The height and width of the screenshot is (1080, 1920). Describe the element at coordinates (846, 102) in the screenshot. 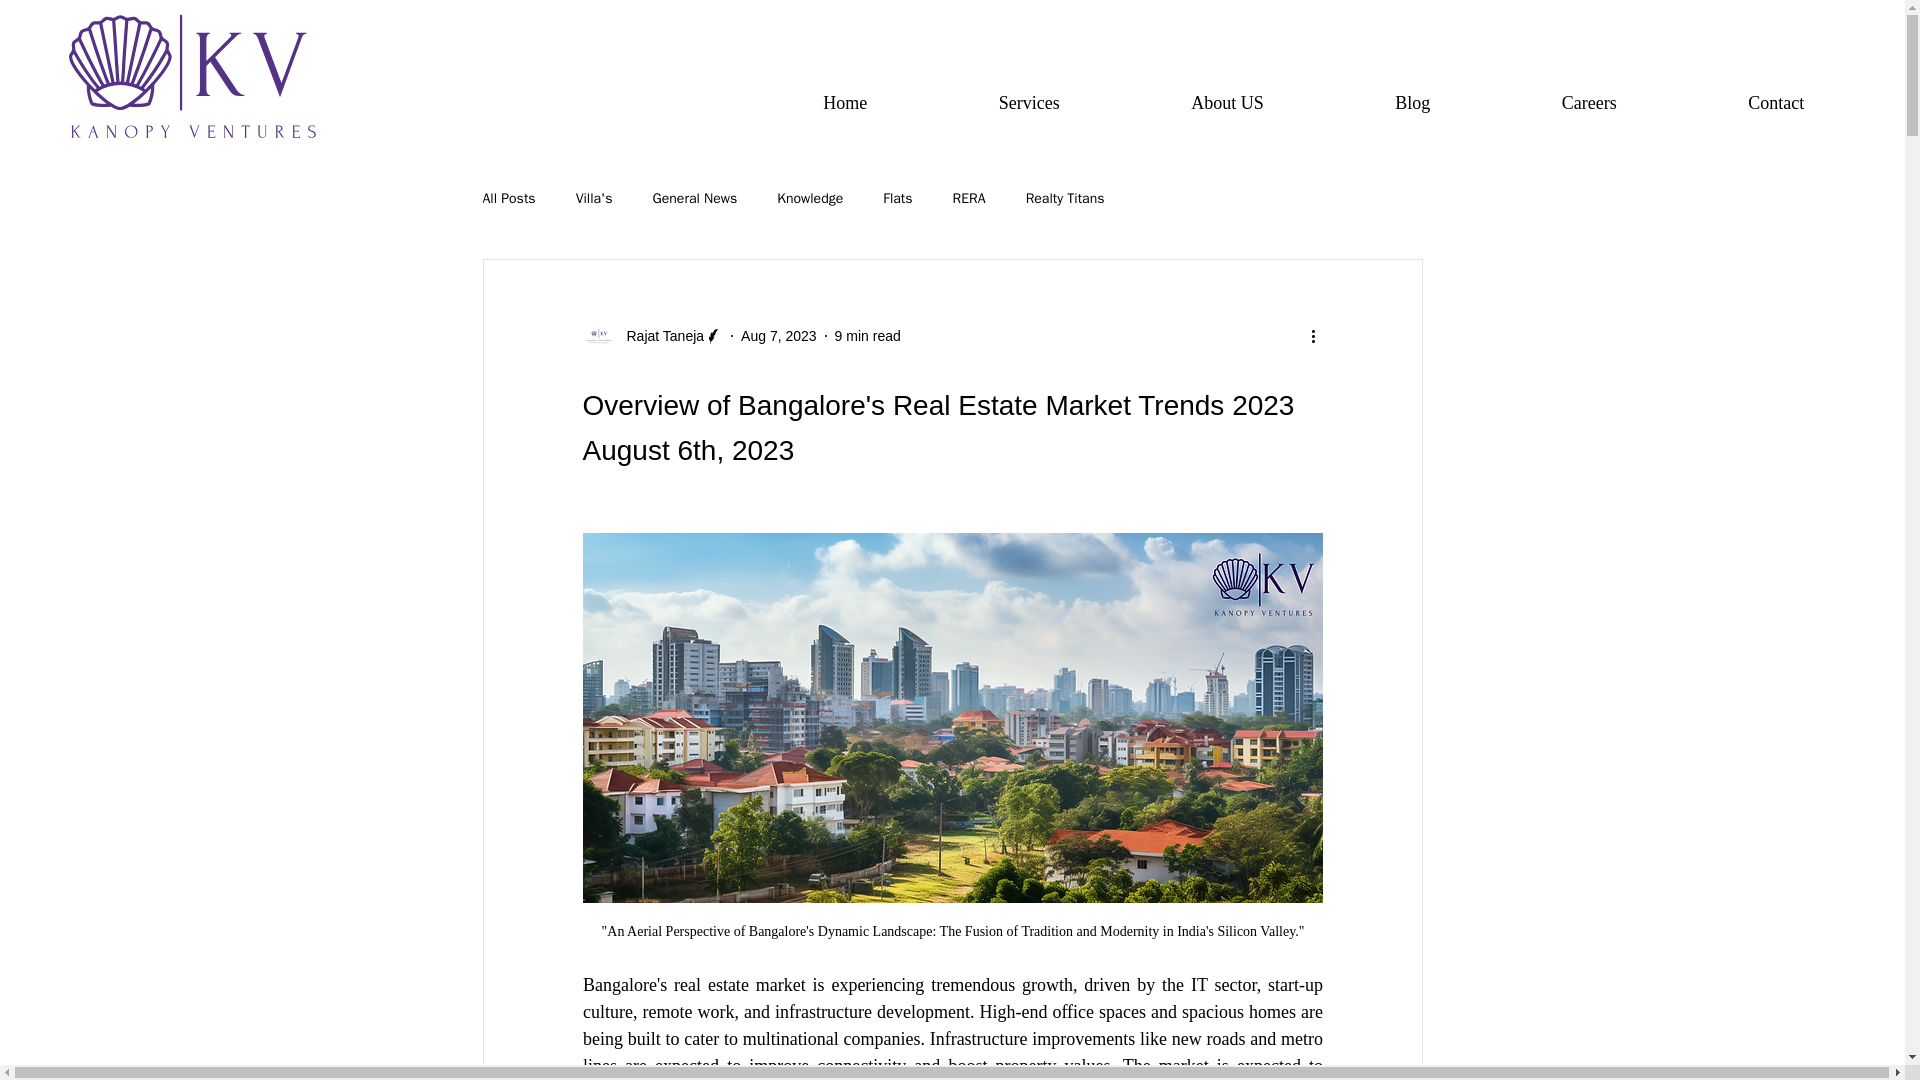

I see `Home` at that location.